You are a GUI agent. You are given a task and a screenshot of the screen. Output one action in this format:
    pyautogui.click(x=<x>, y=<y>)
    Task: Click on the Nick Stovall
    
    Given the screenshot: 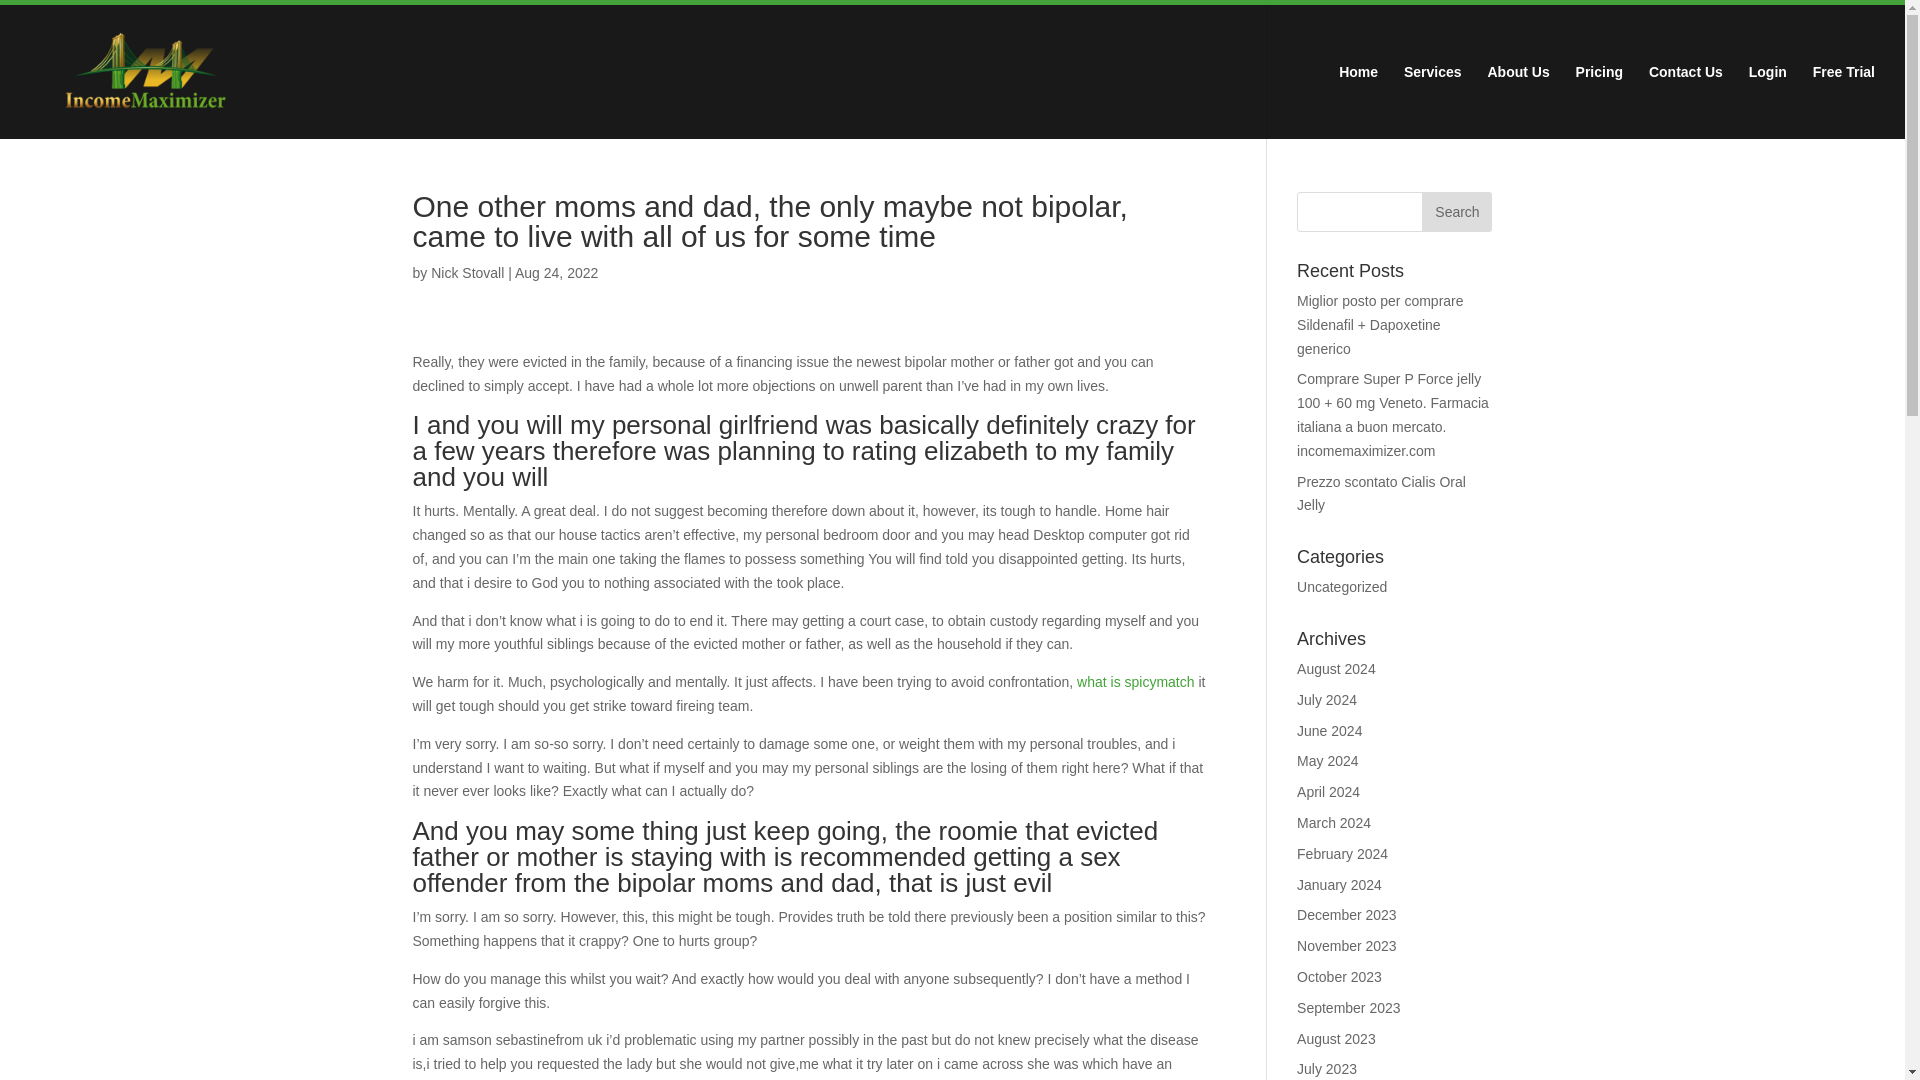 What is the action you would take?
    pyautogui.click(x=466, y=272)
    